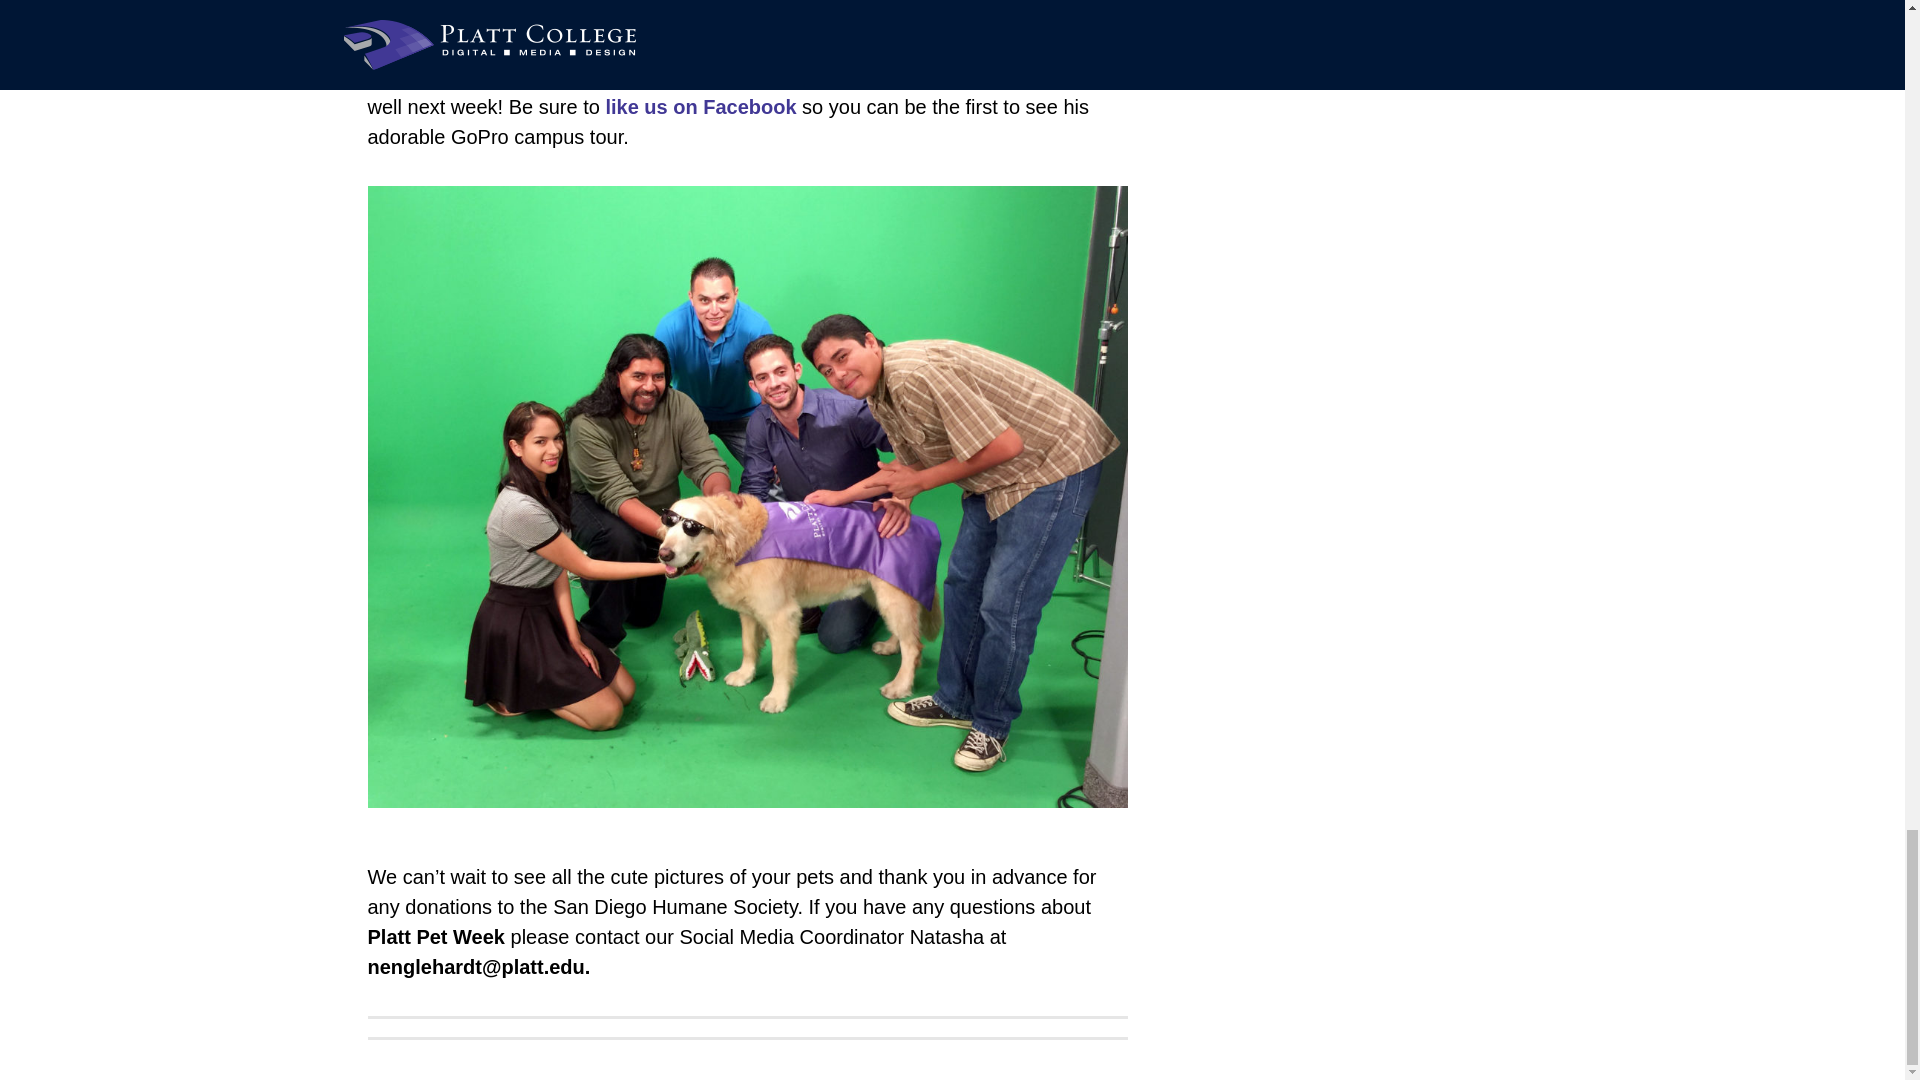  What do you see at coordinates (700, 106) in the screenshot?
I see `Platt College San Diego on Facebook` at bounding box center [700, 106].